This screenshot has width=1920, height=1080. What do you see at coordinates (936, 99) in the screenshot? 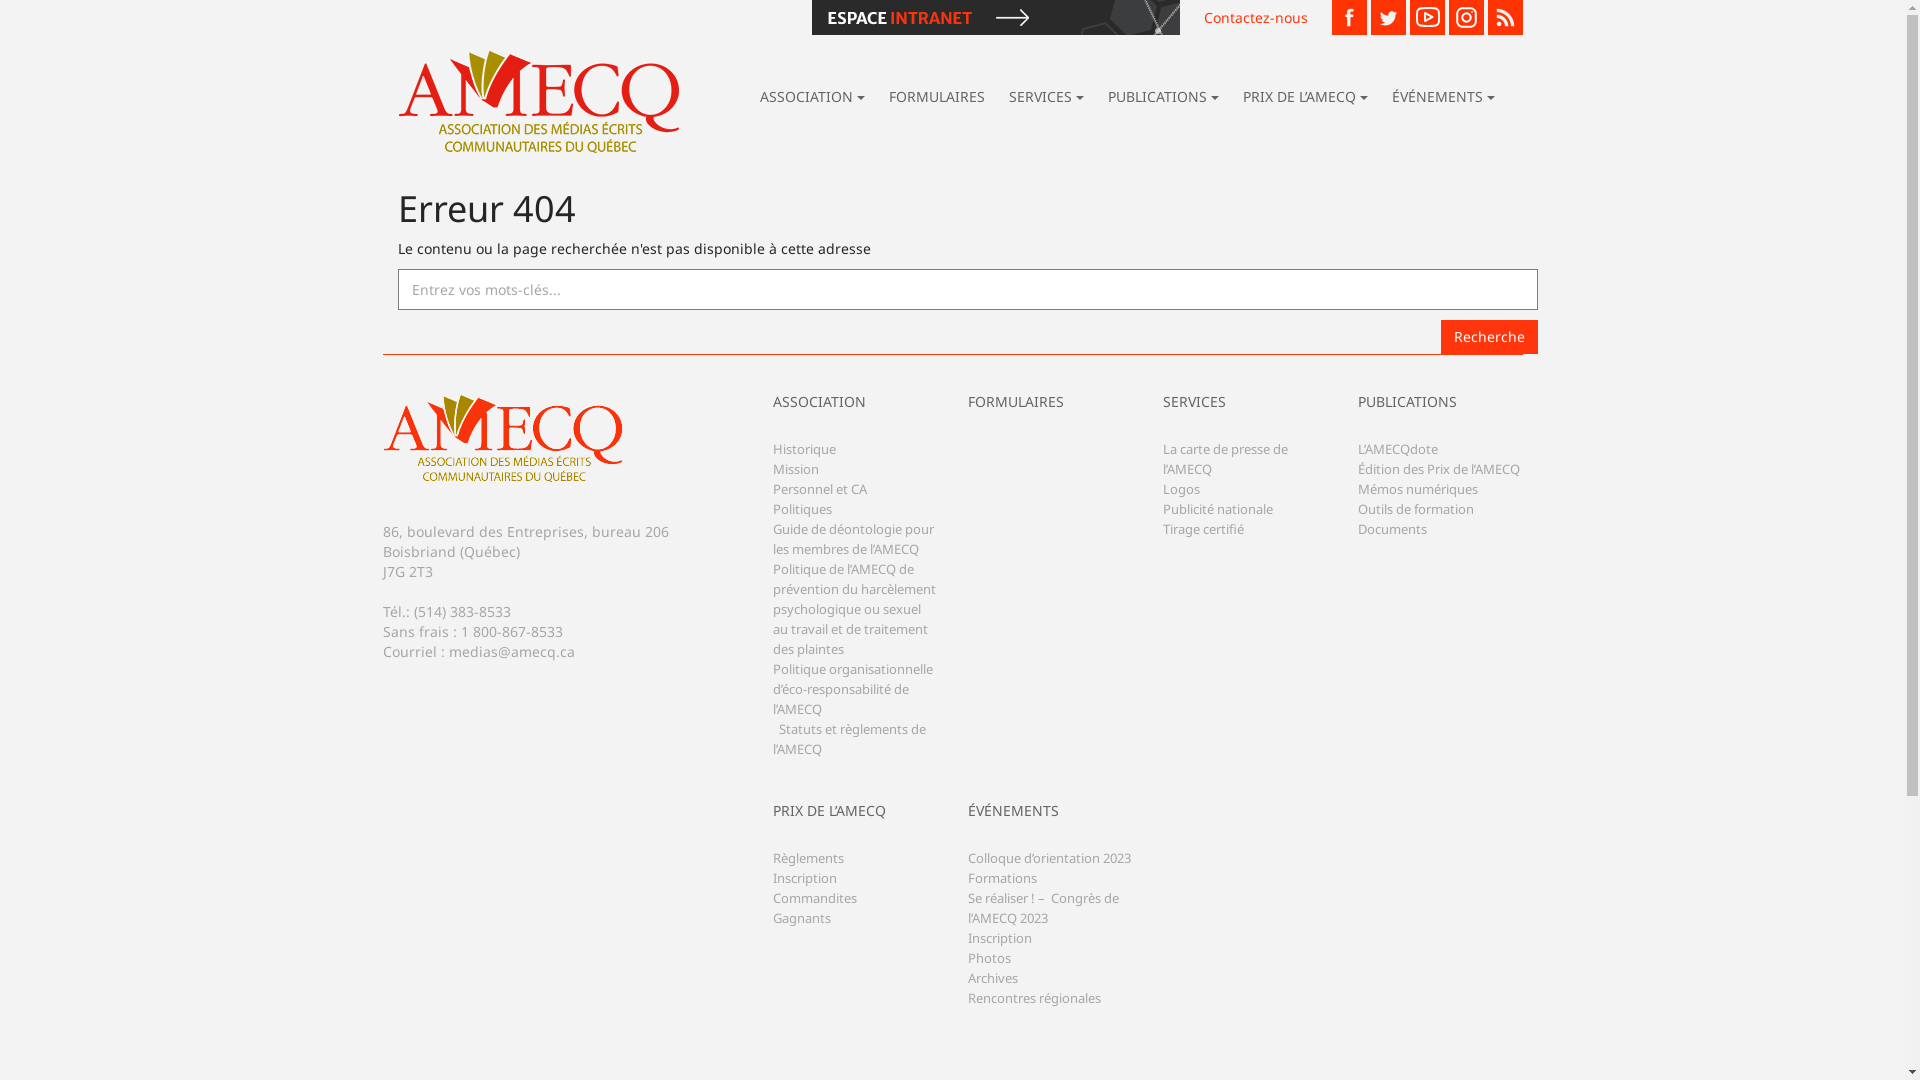
I see `FORMULAIRES` at bounding box center [936, 99].